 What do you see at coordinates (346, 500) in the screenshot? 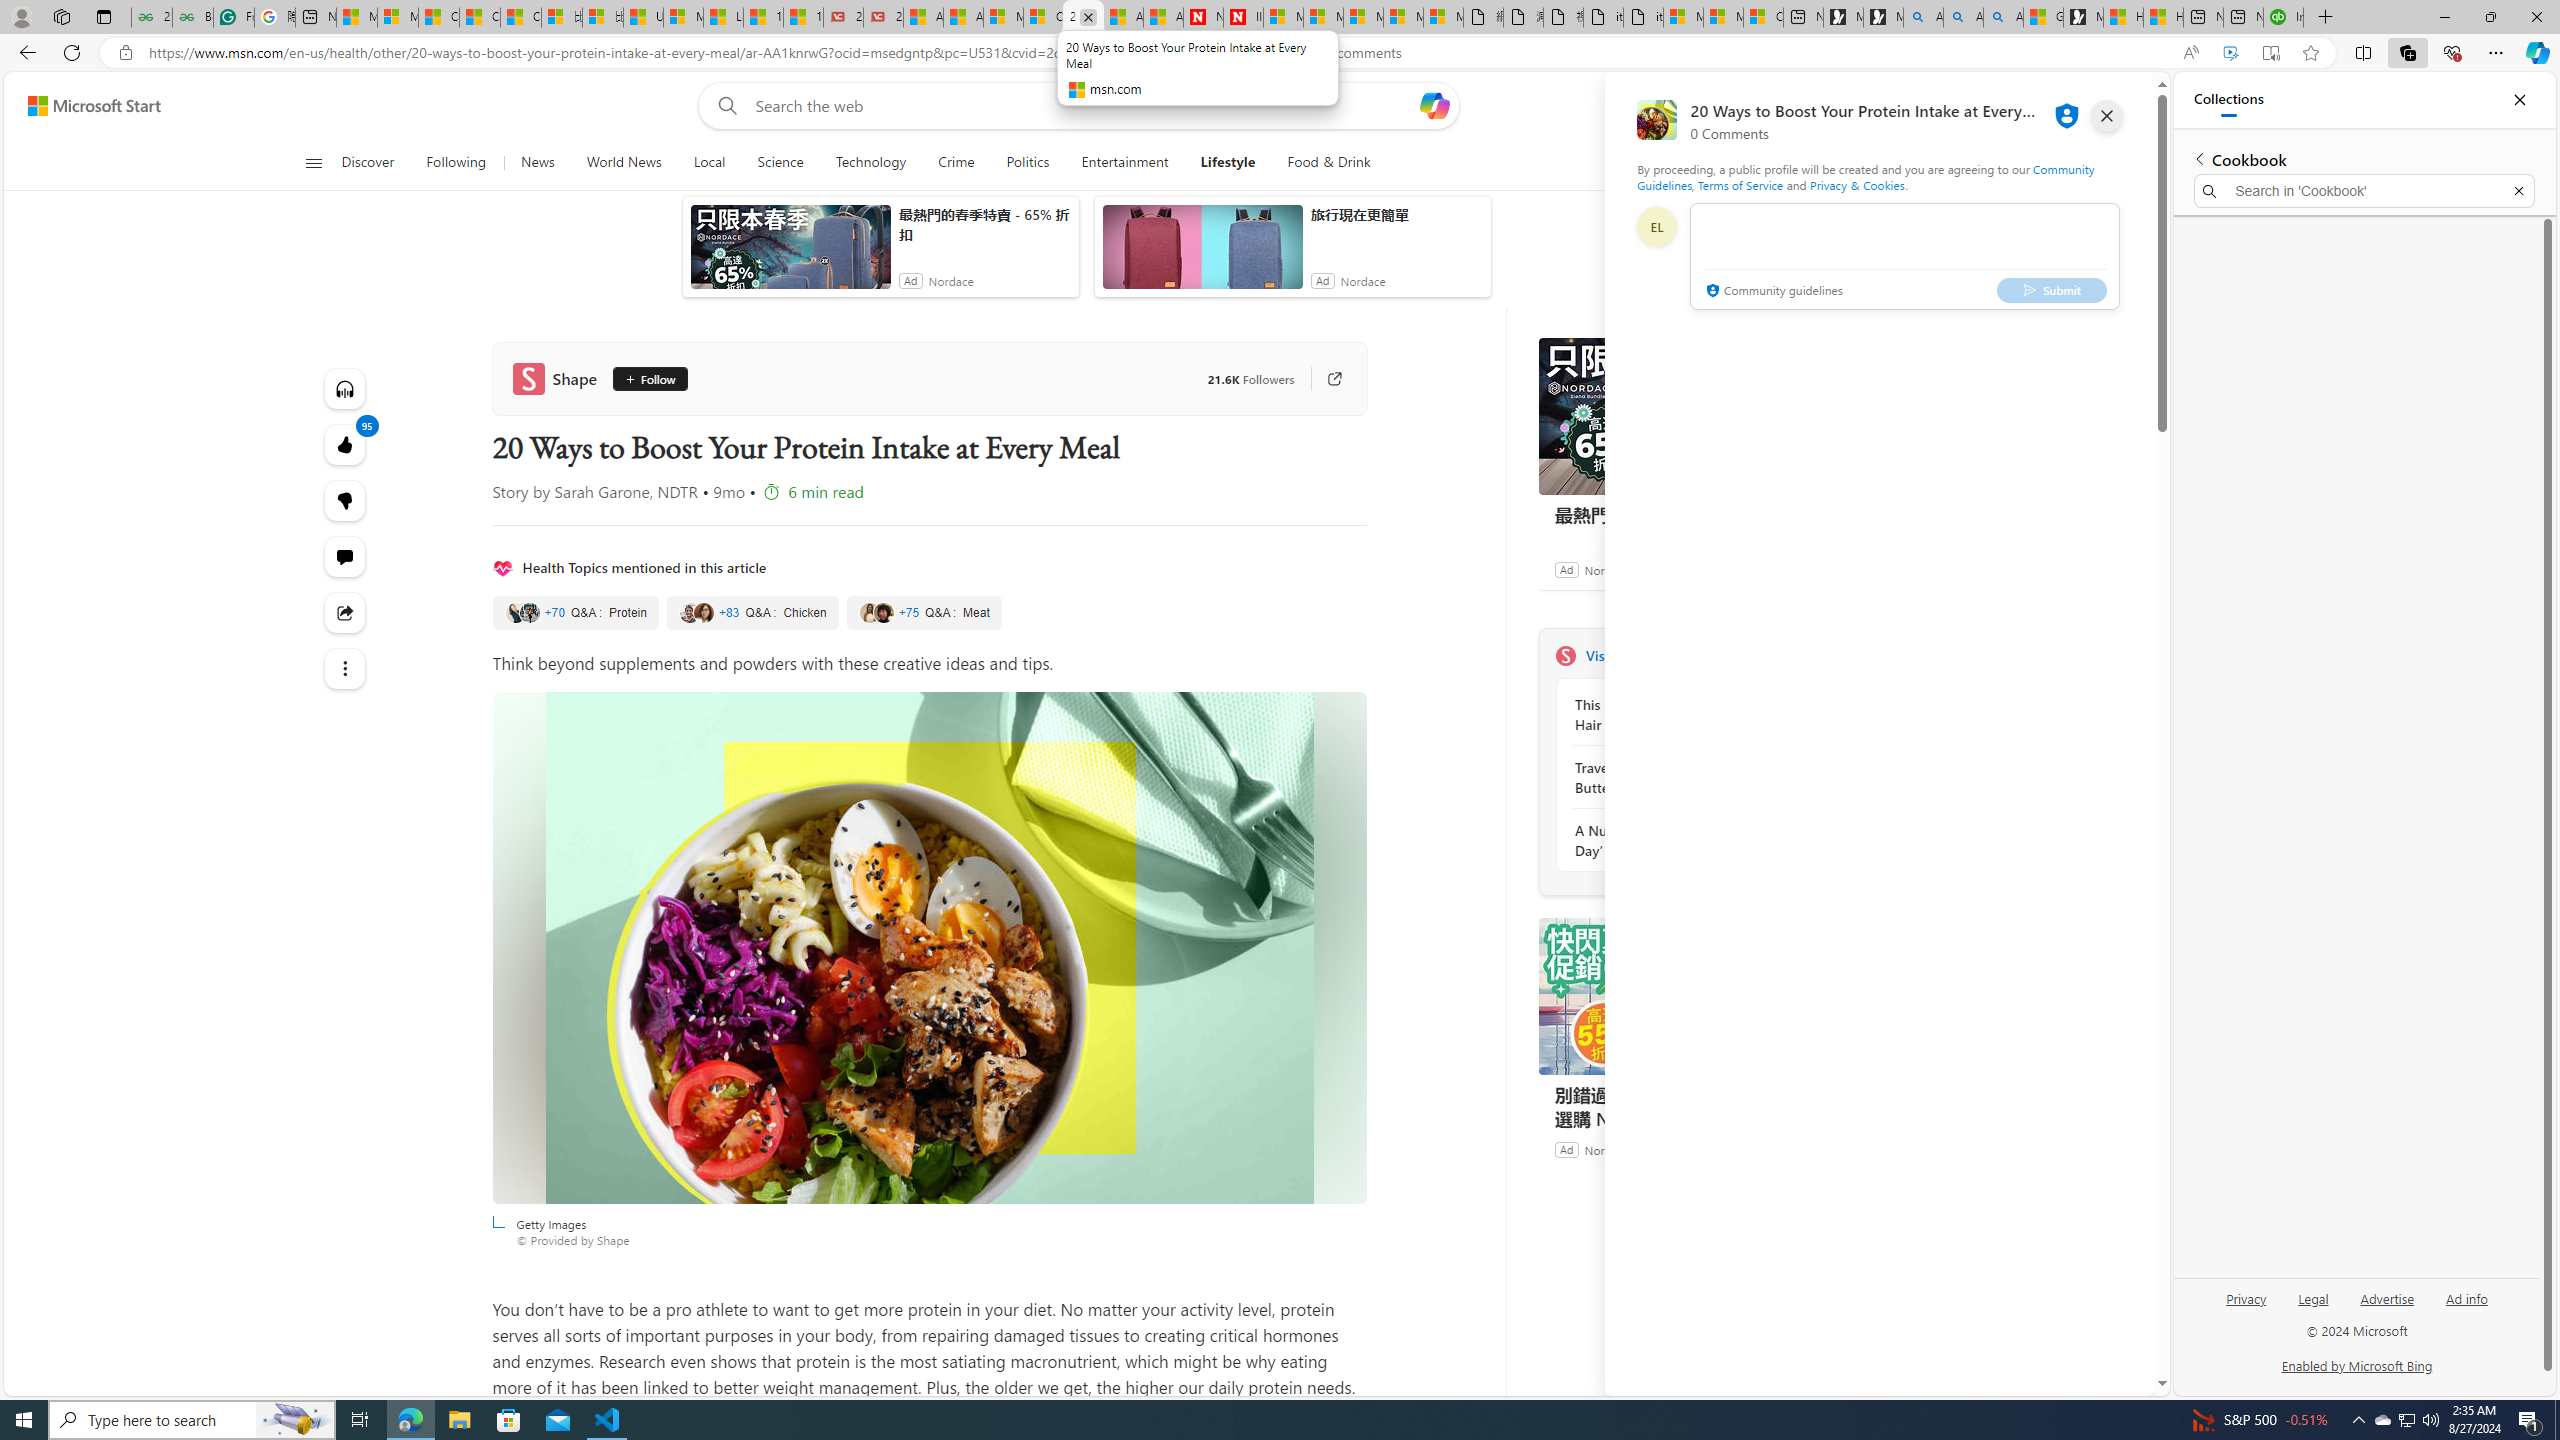
I see `Dislike` at bounding box center [346, 500].